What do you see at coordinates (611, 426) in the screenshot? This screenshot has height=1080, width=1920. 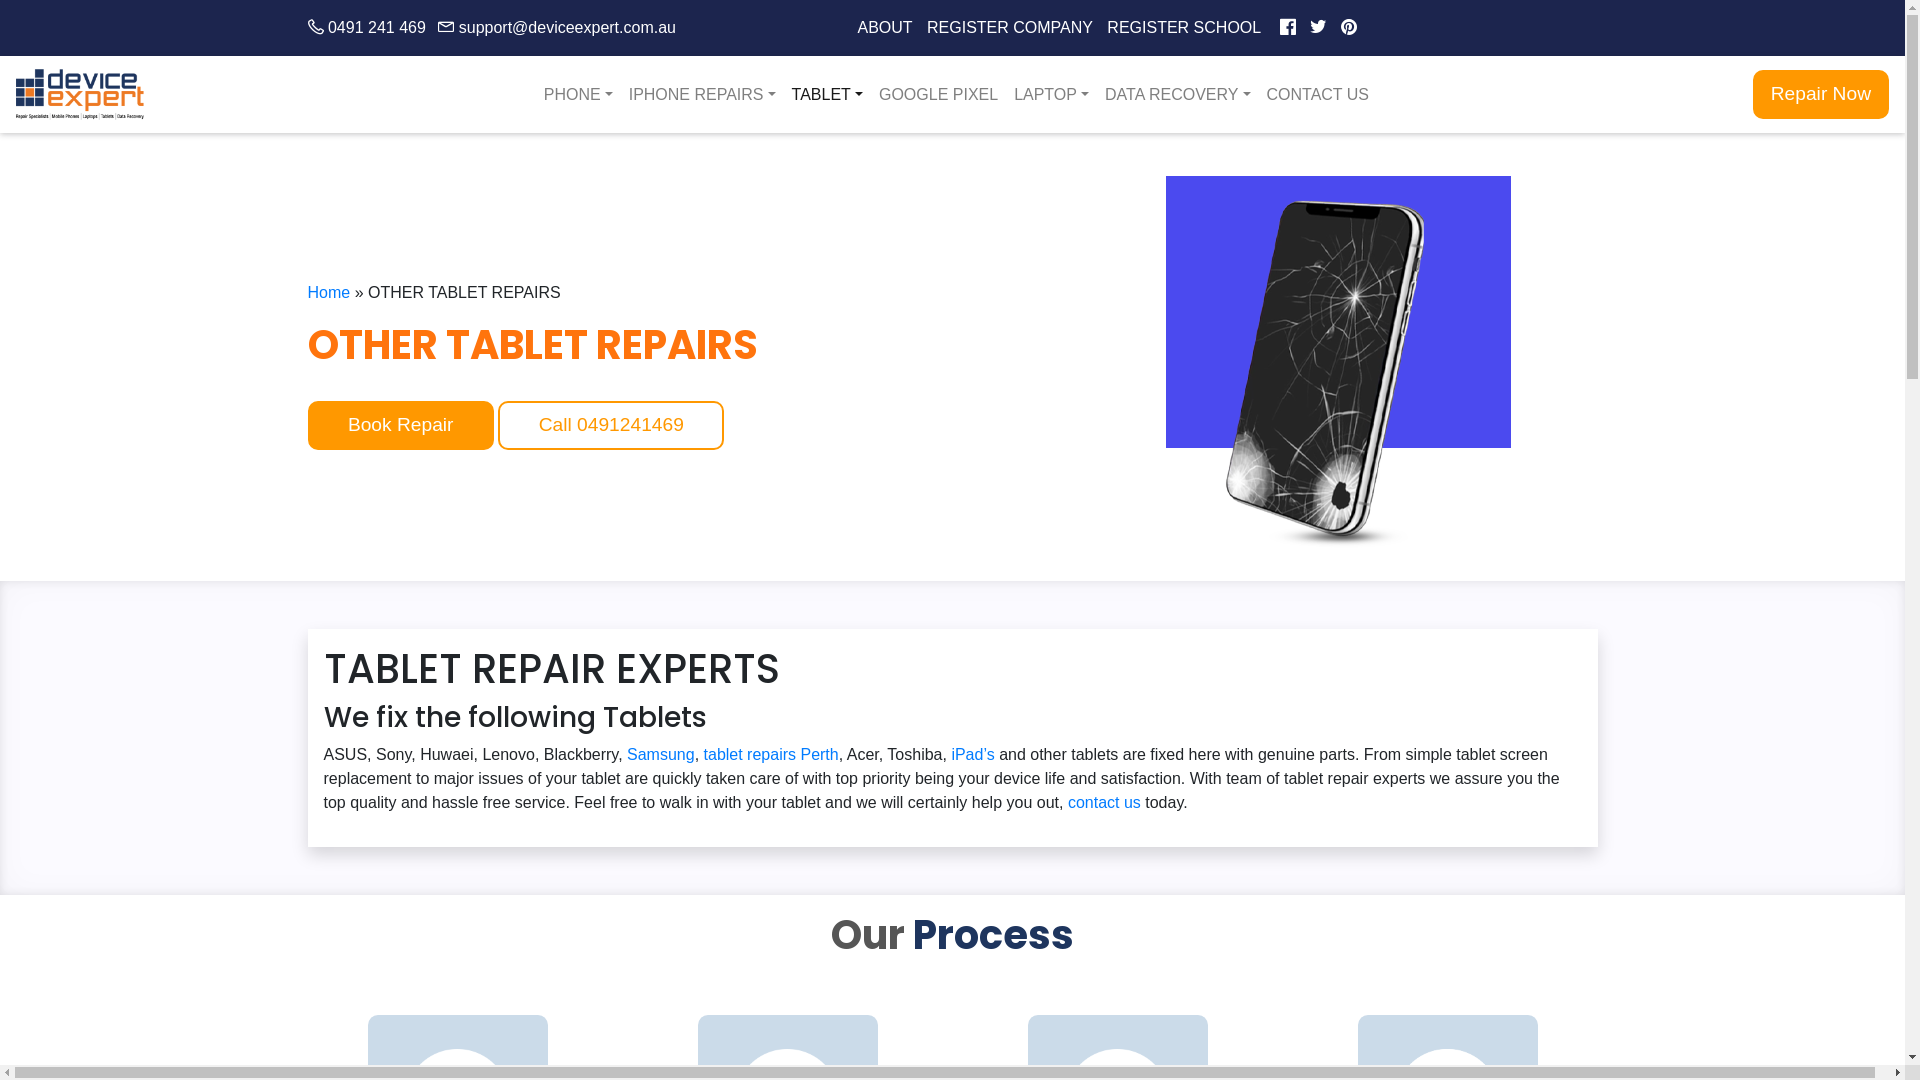 I see `Call 0491241469` at bounding box center [611, 426].